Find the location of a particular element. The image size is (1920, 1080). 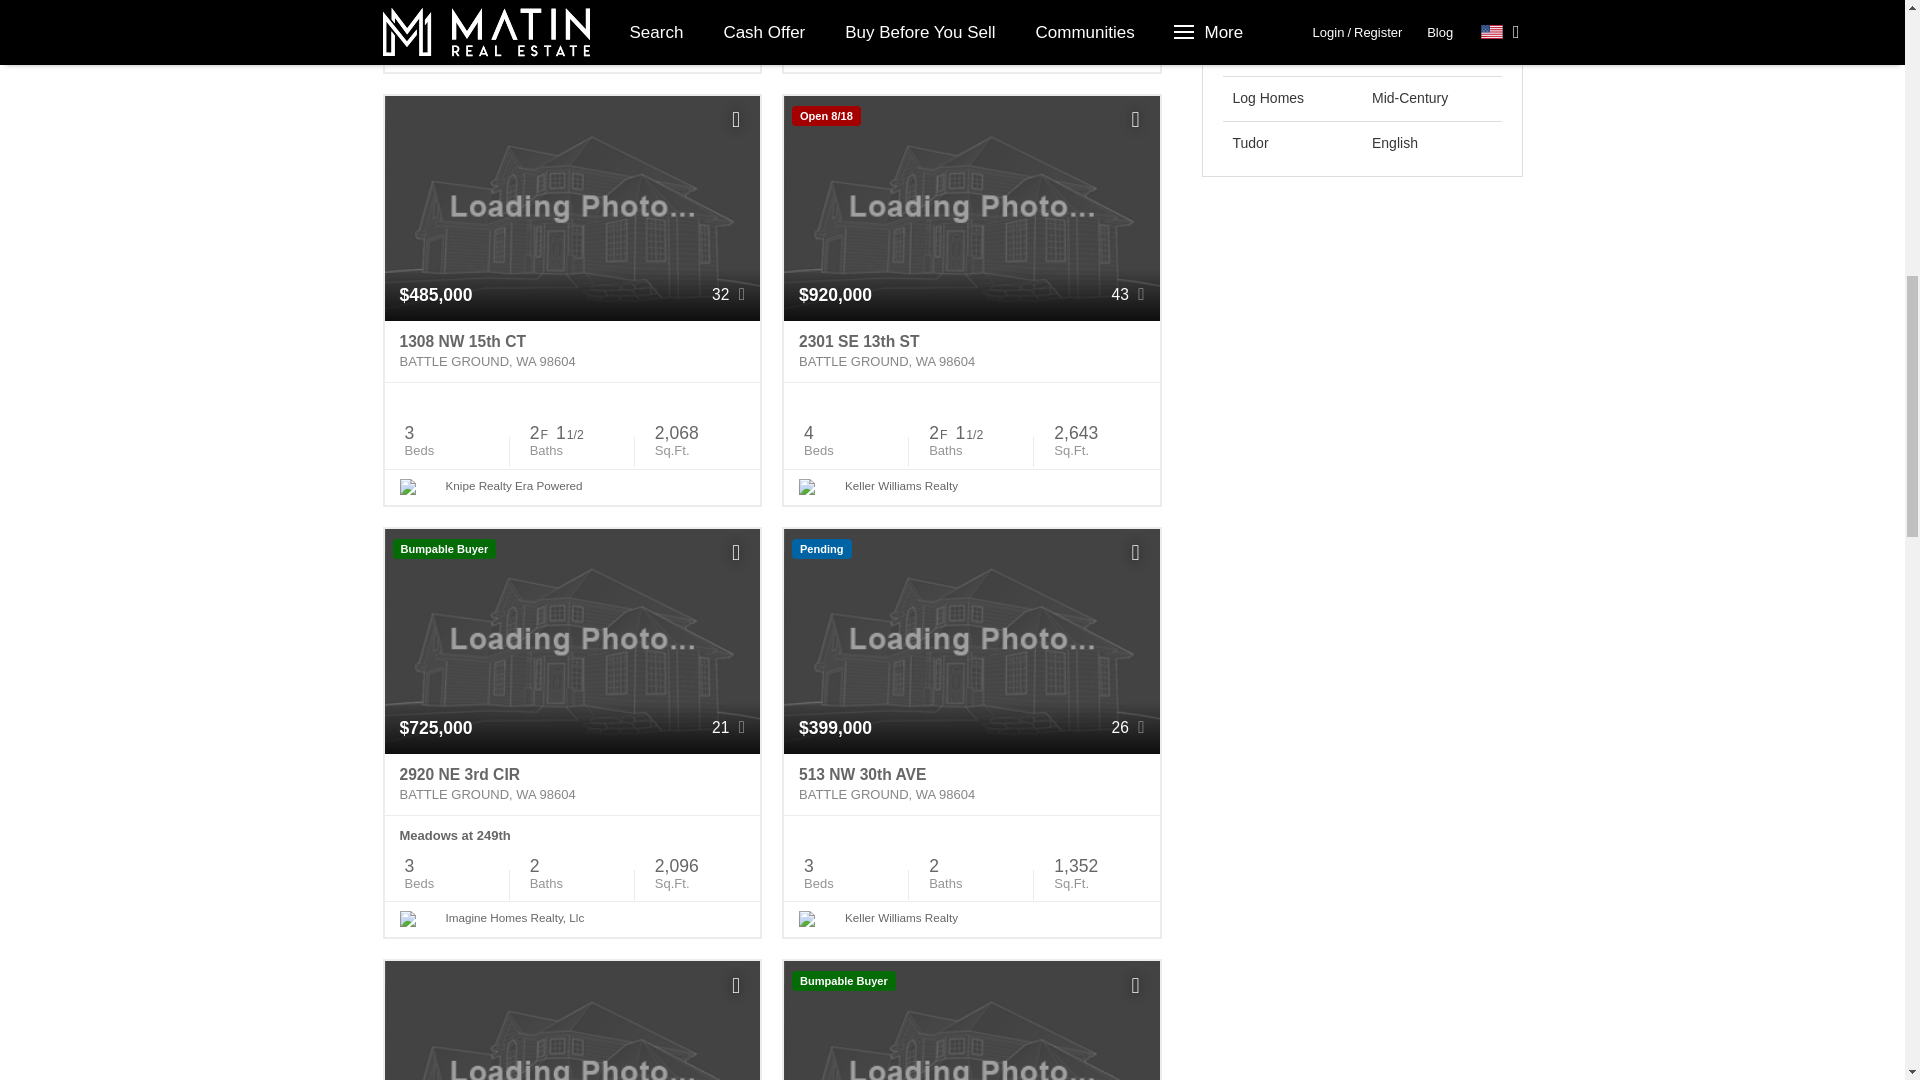

2301 SE 13th ST Battle Ground,  WA 98604 is located at coordinates (971, 352).